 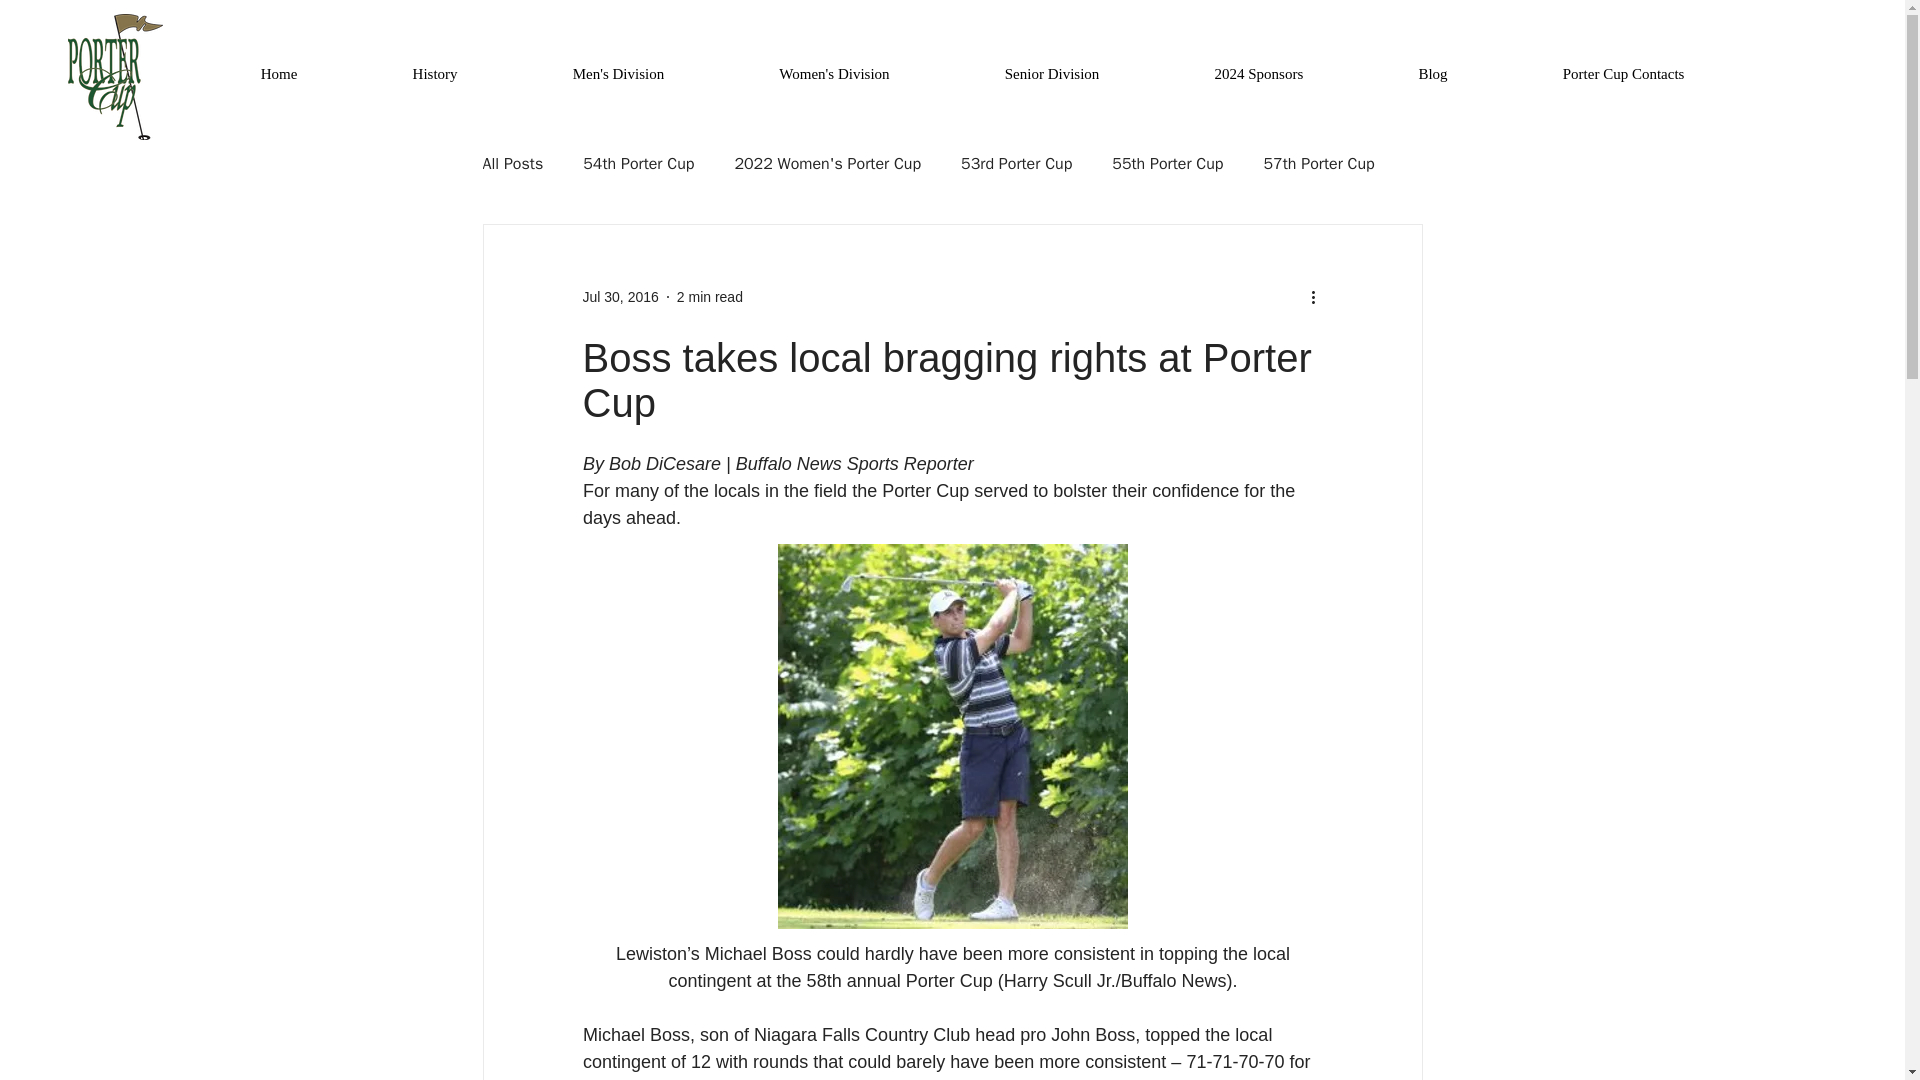 What do you see at coordinates (638, 164) in the screenshot?
I see `54th Porter Cup` at bounding box center [638, 164].